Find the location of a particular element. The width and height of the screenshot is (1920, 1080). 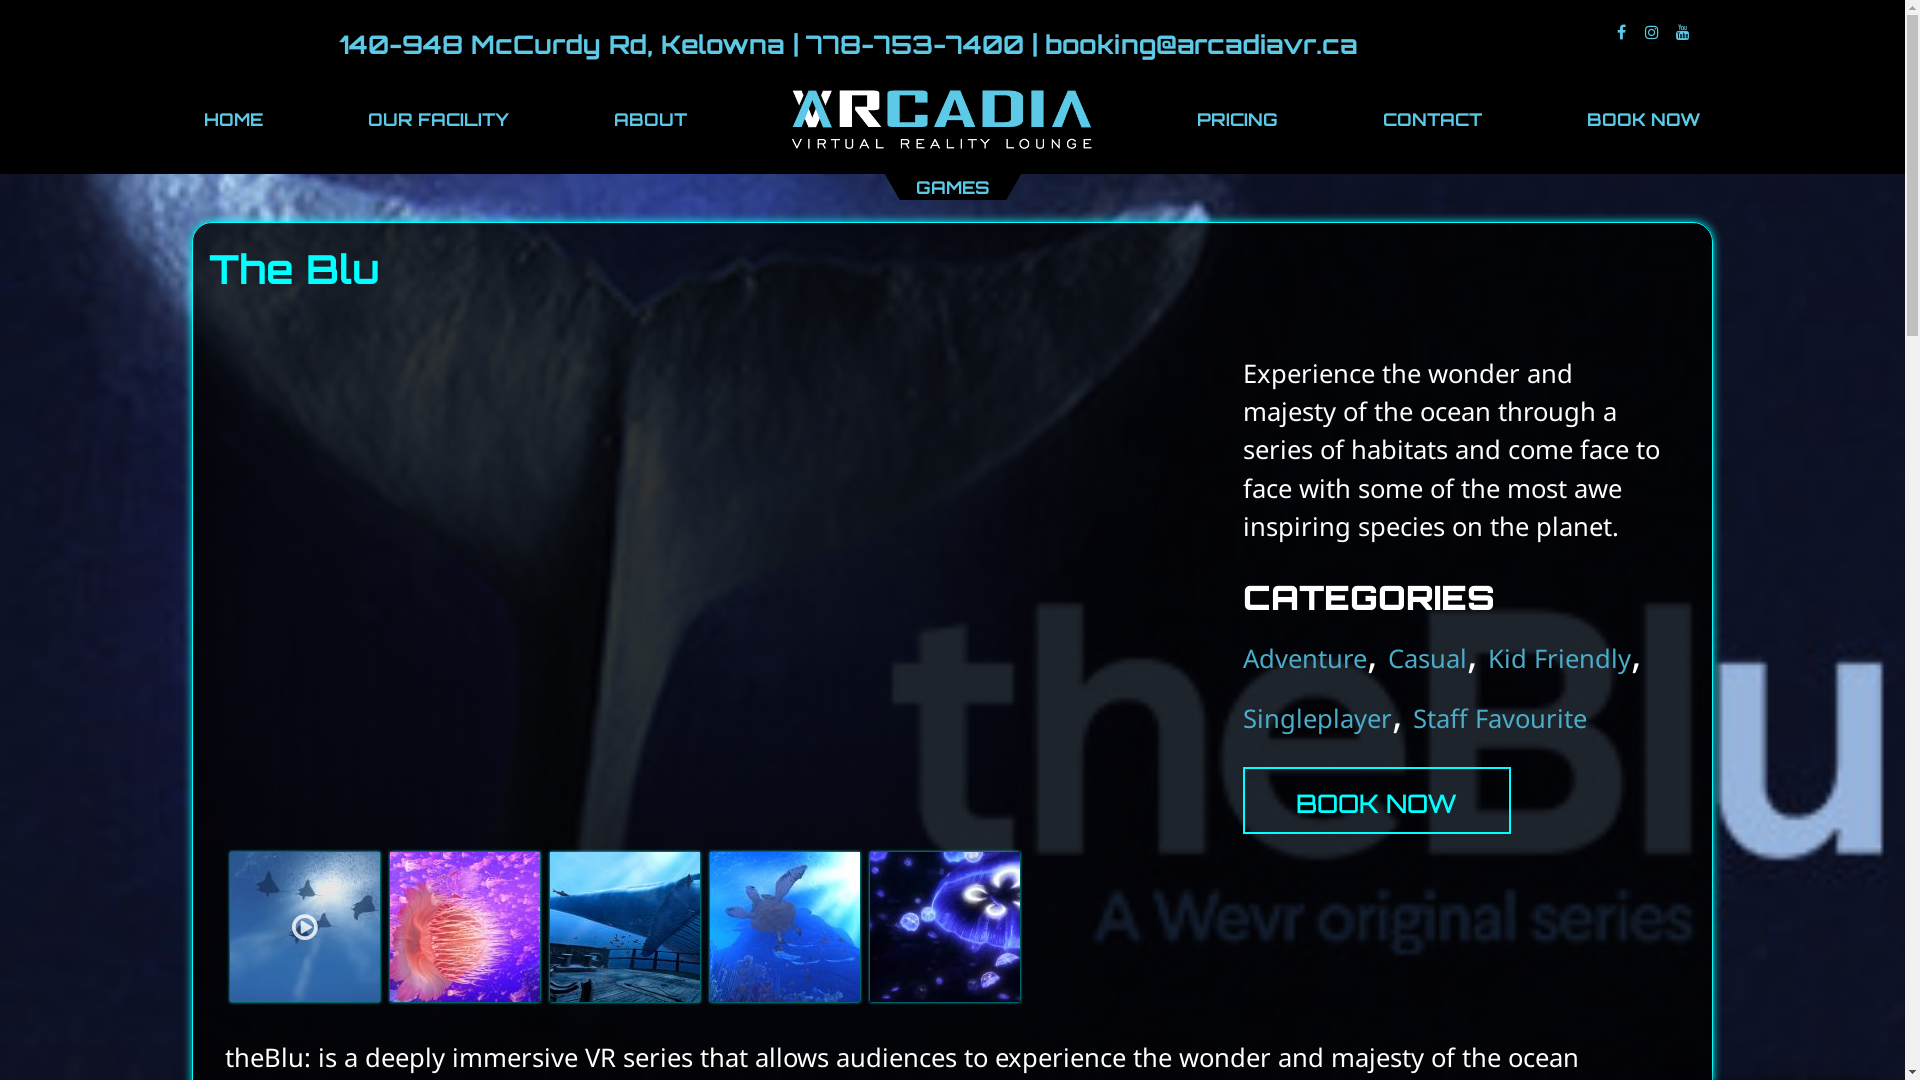

Kid Friendly is located at coordinates (1560, 658).